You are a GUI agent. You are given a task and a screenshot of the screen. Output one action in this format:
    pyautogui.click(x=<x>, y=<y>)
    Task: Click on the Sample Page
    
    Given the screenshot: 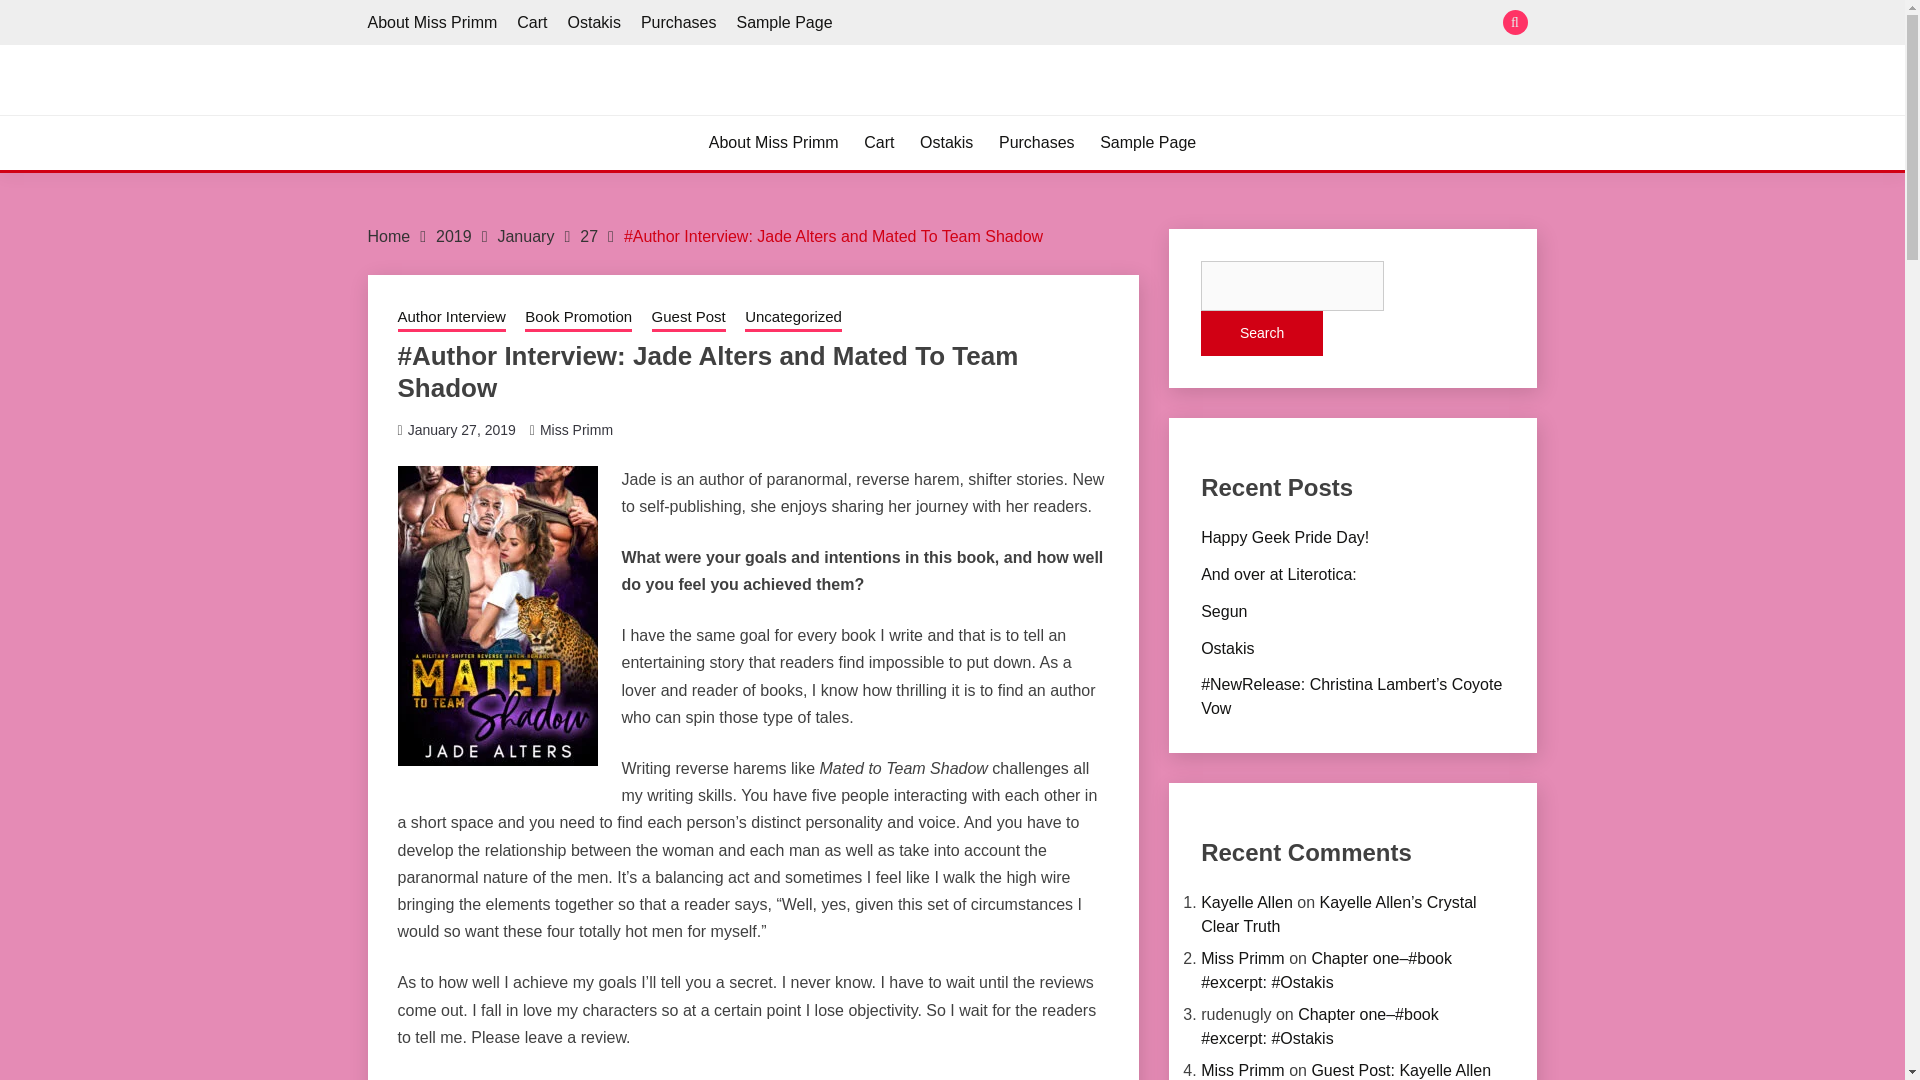 What is the action you would take?
    pyautogui.click(x=1148, y=142)
    